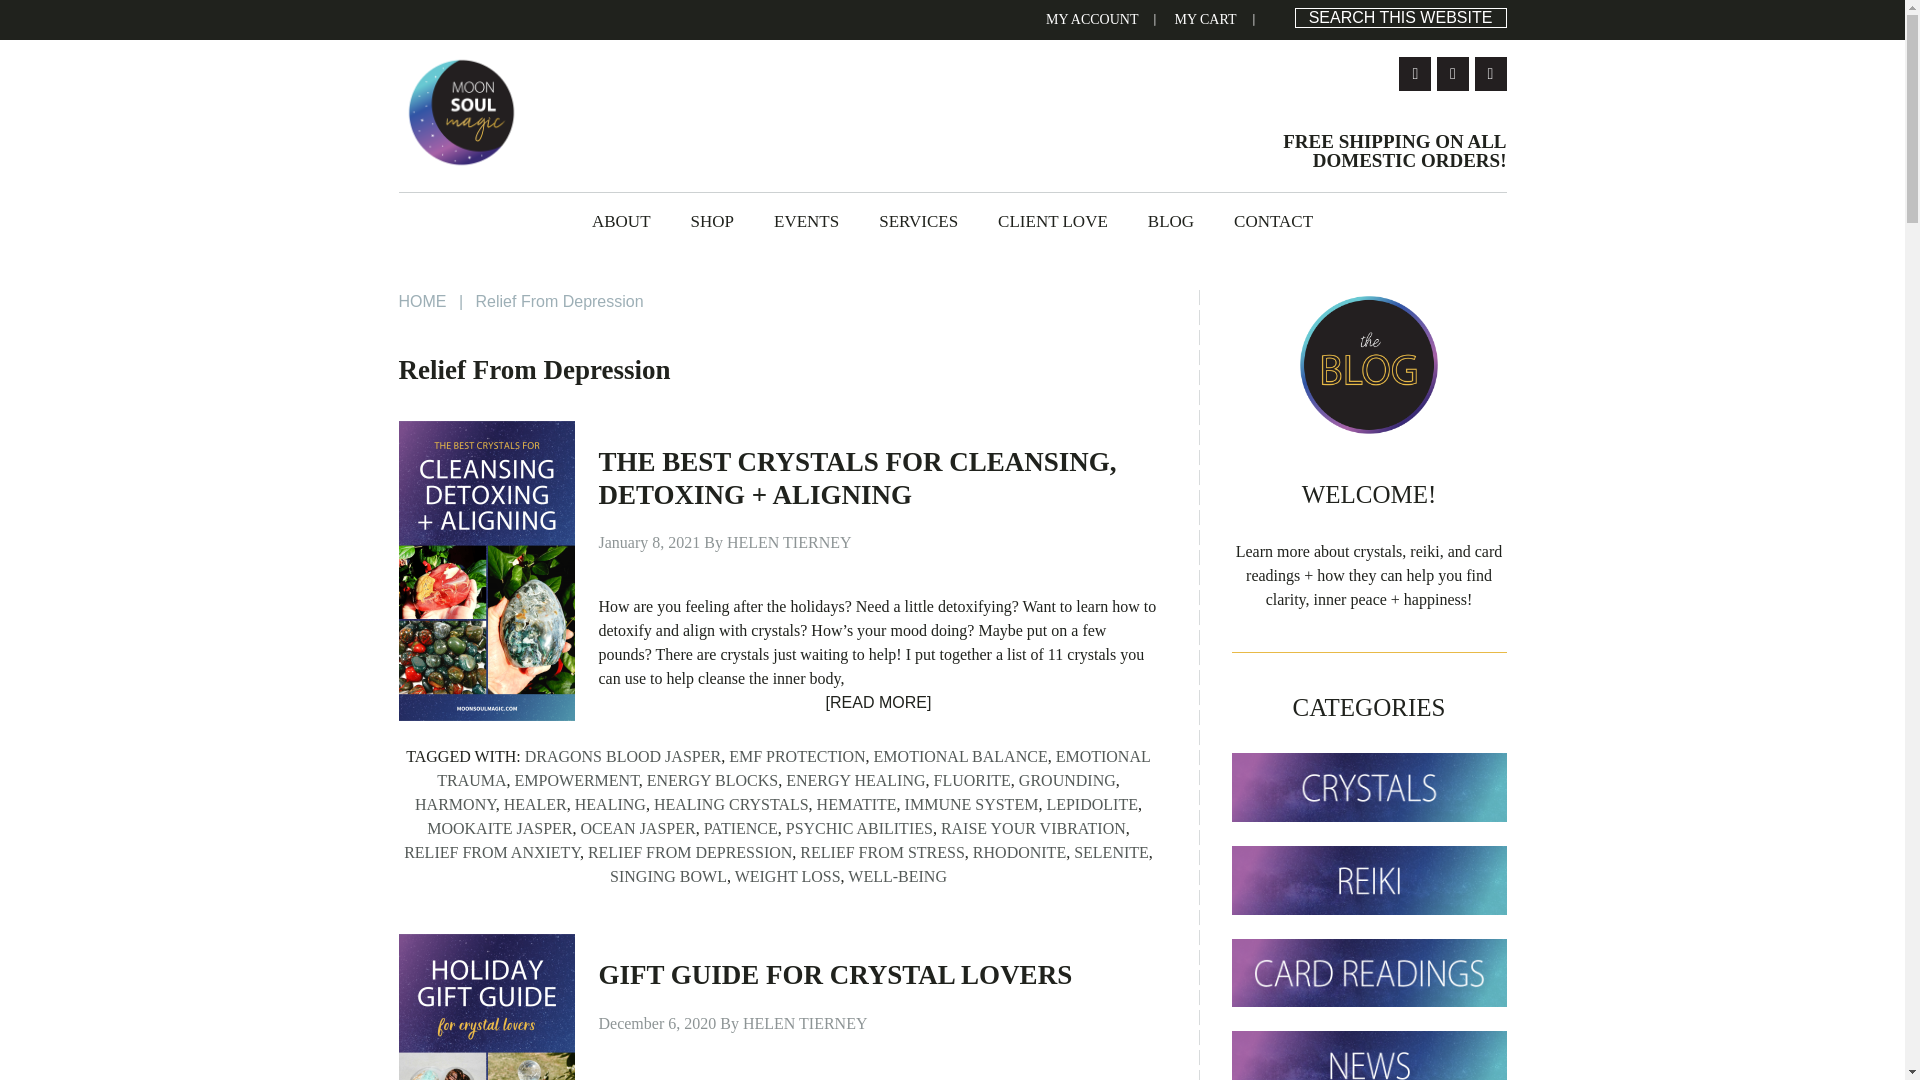 The width and height of the screenshot is (1920, 1080). What do you see at coordinates (855, 780) in the screenshot?
I see `ENERGY HEALING` at bounding box center [855, 780].